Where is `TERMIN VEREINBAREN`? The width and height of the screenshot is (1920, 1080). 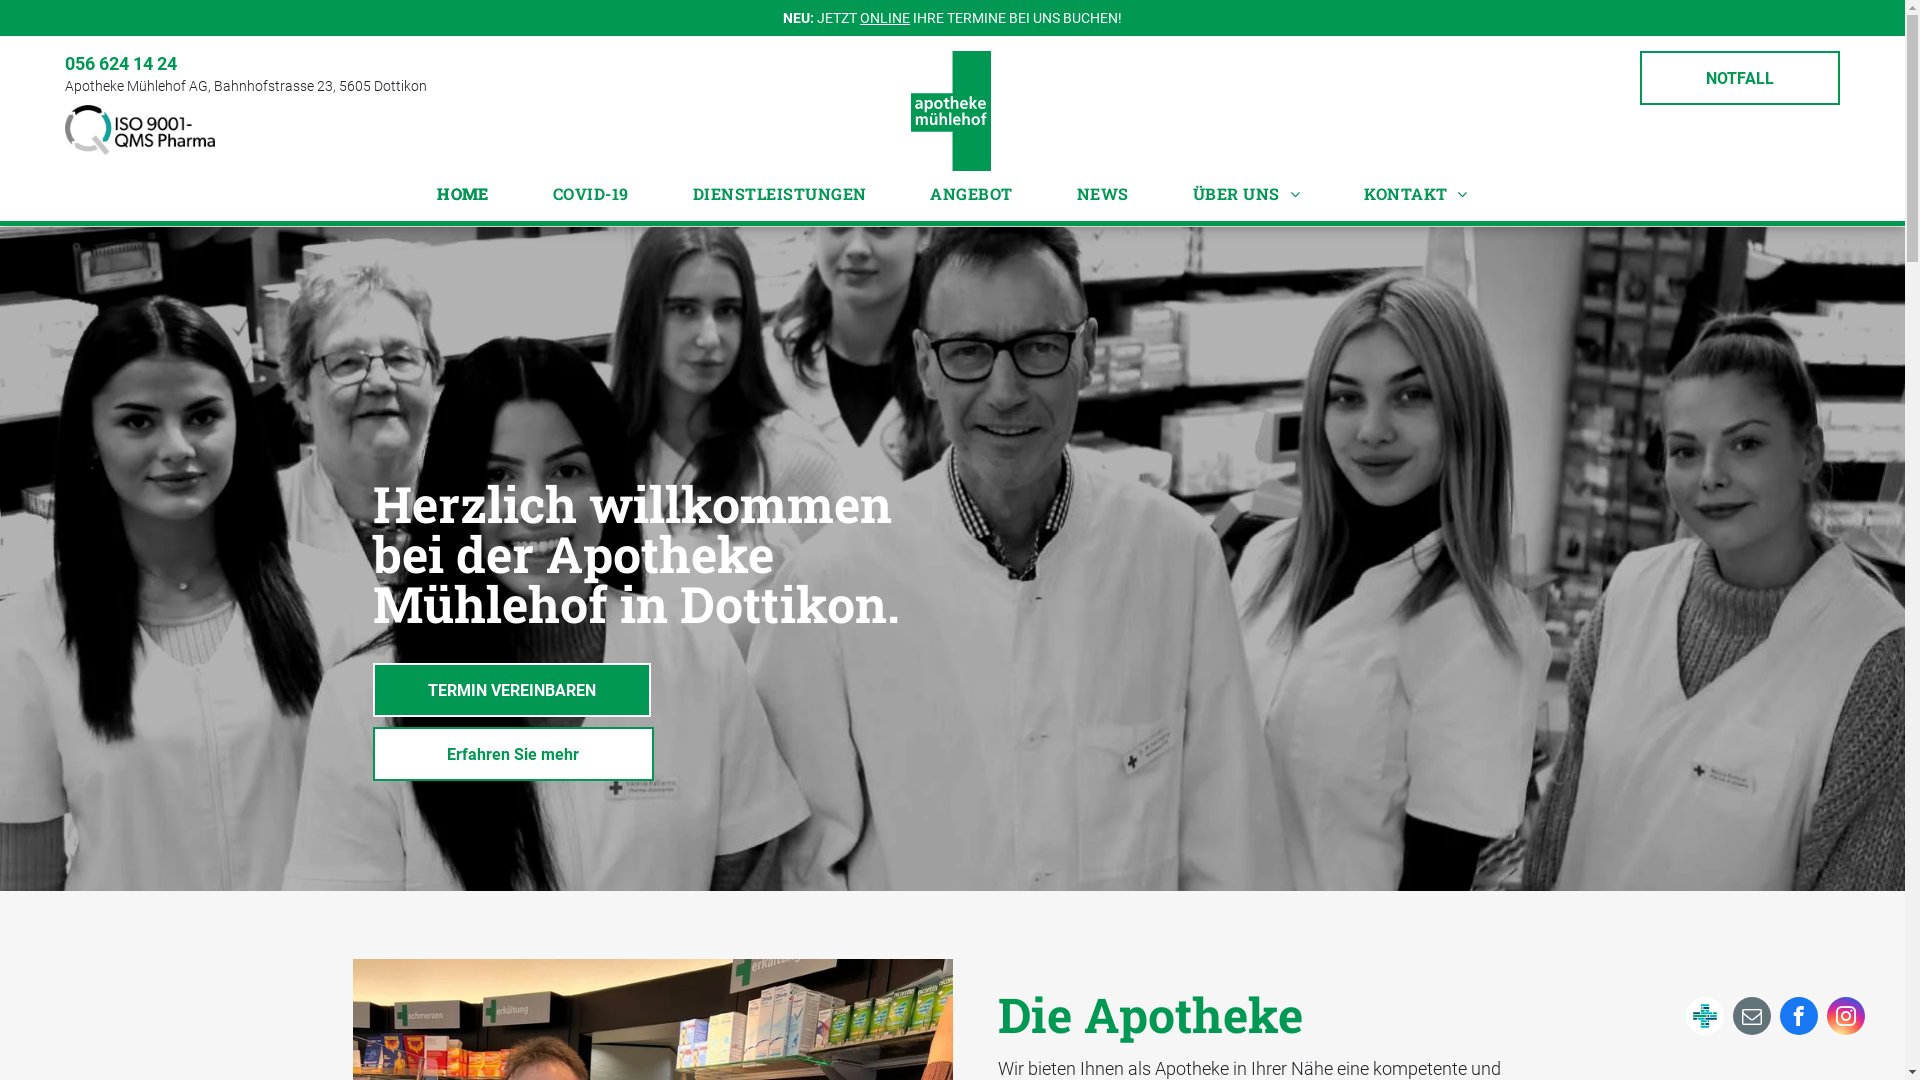
TERMIN VEREINBAREN is located at coordinates (511, 690).